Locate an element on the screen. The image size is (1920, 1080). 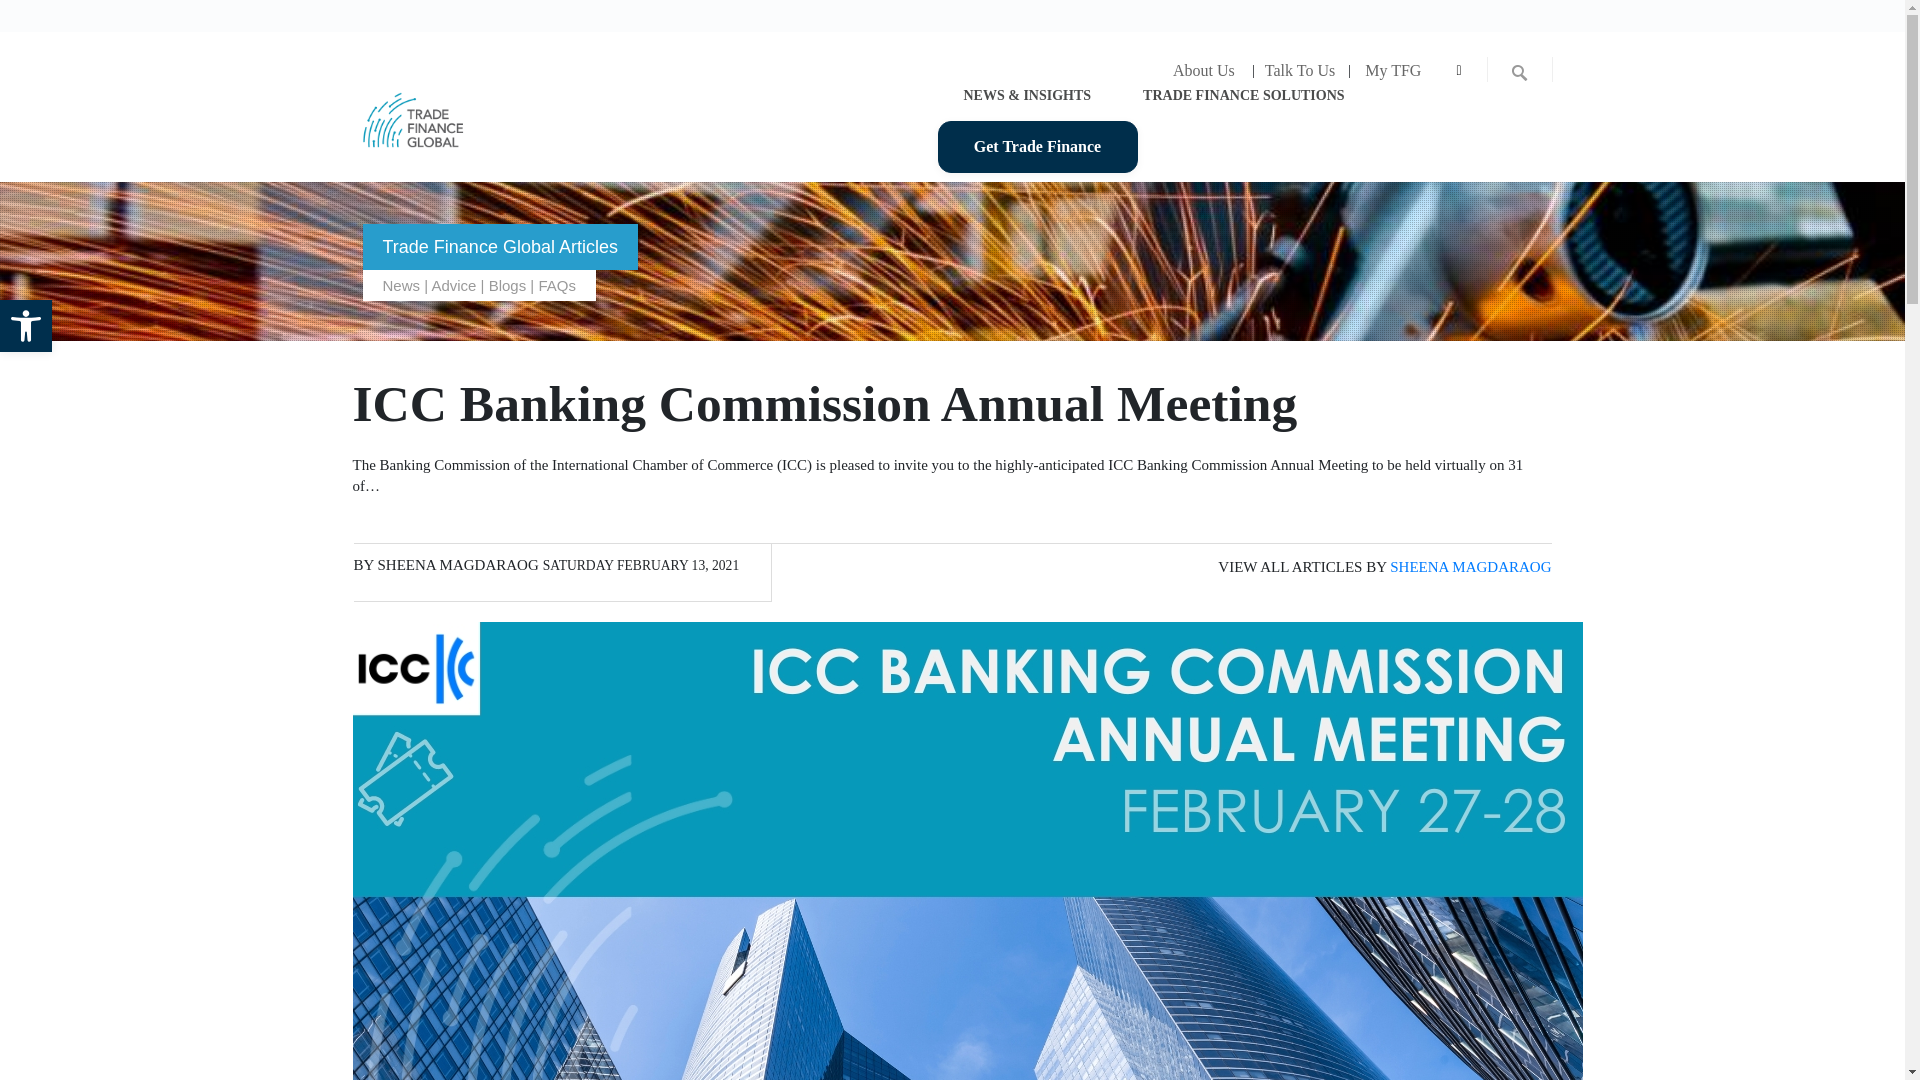
About Us is located at coordinates (1203, 70).